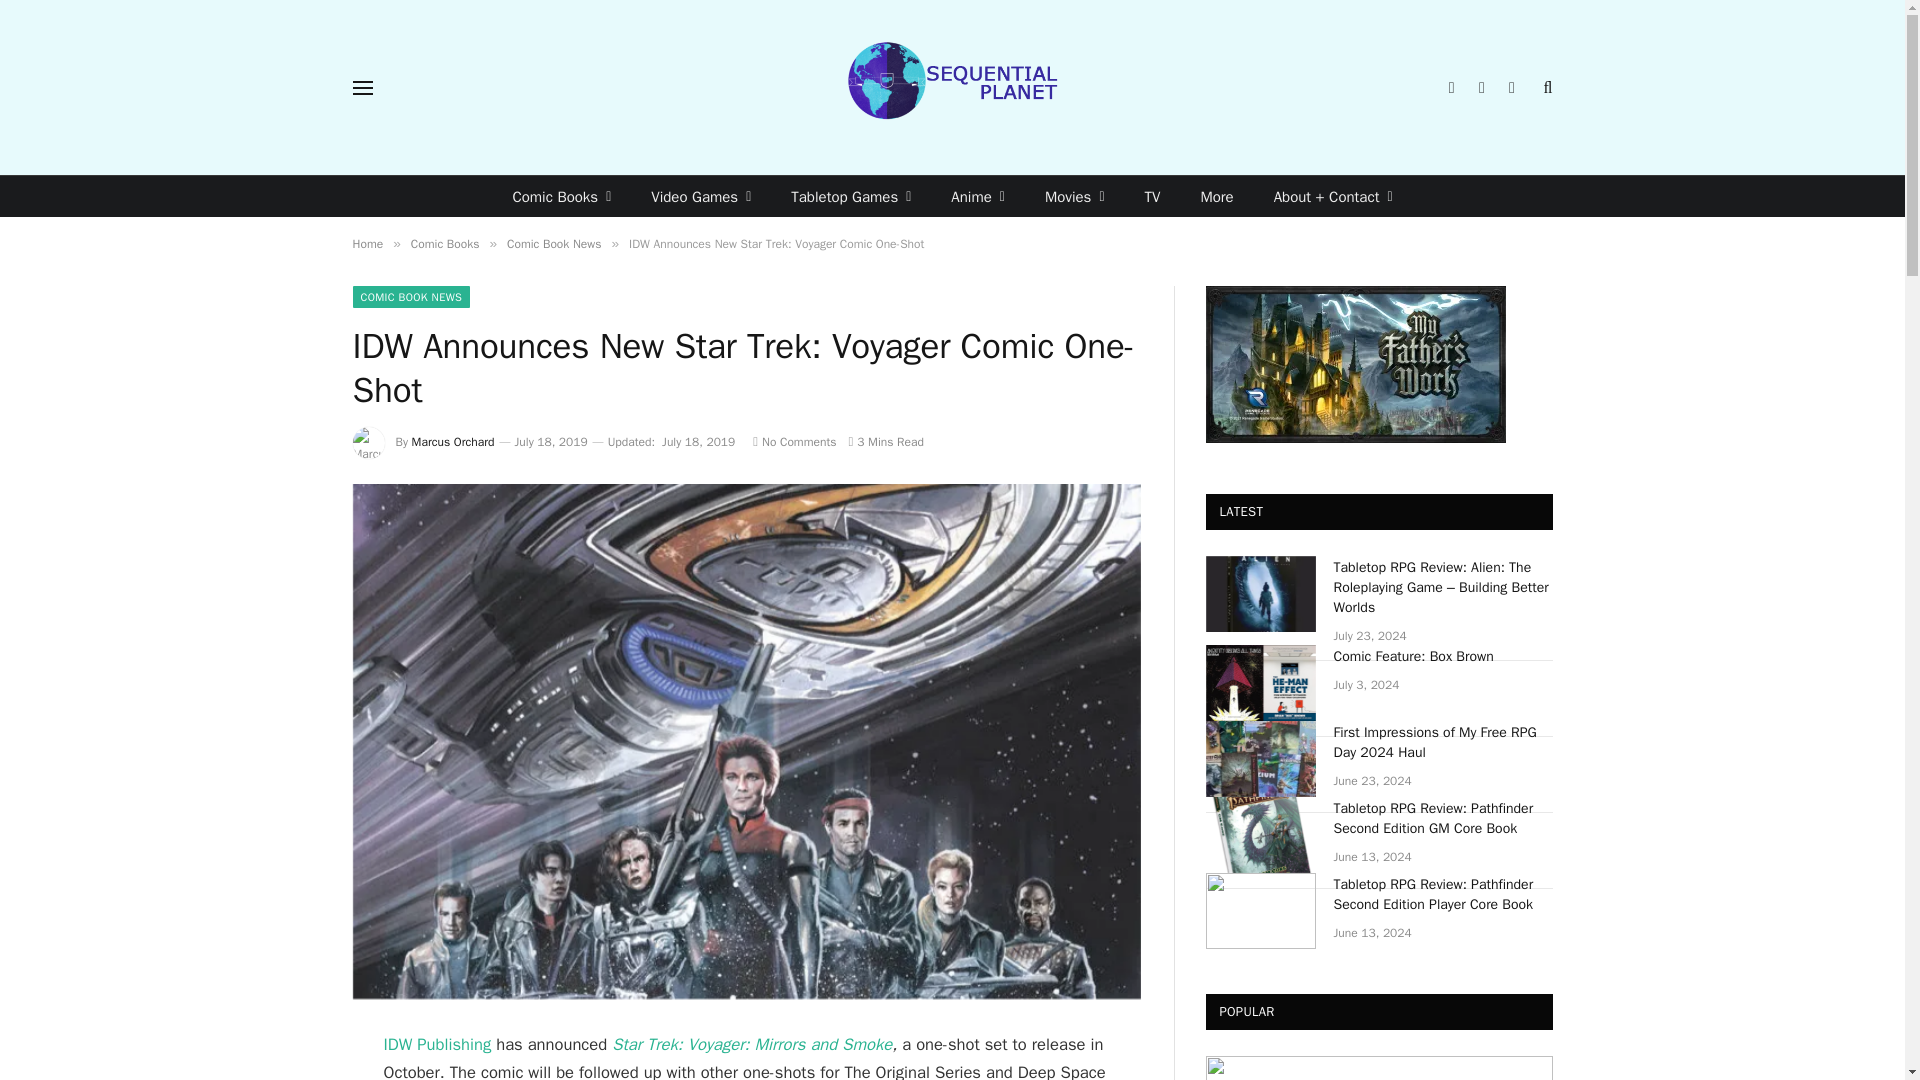  Describe the element at coordinates (978, 196) in the screenshot. I see `Anime` at that location.